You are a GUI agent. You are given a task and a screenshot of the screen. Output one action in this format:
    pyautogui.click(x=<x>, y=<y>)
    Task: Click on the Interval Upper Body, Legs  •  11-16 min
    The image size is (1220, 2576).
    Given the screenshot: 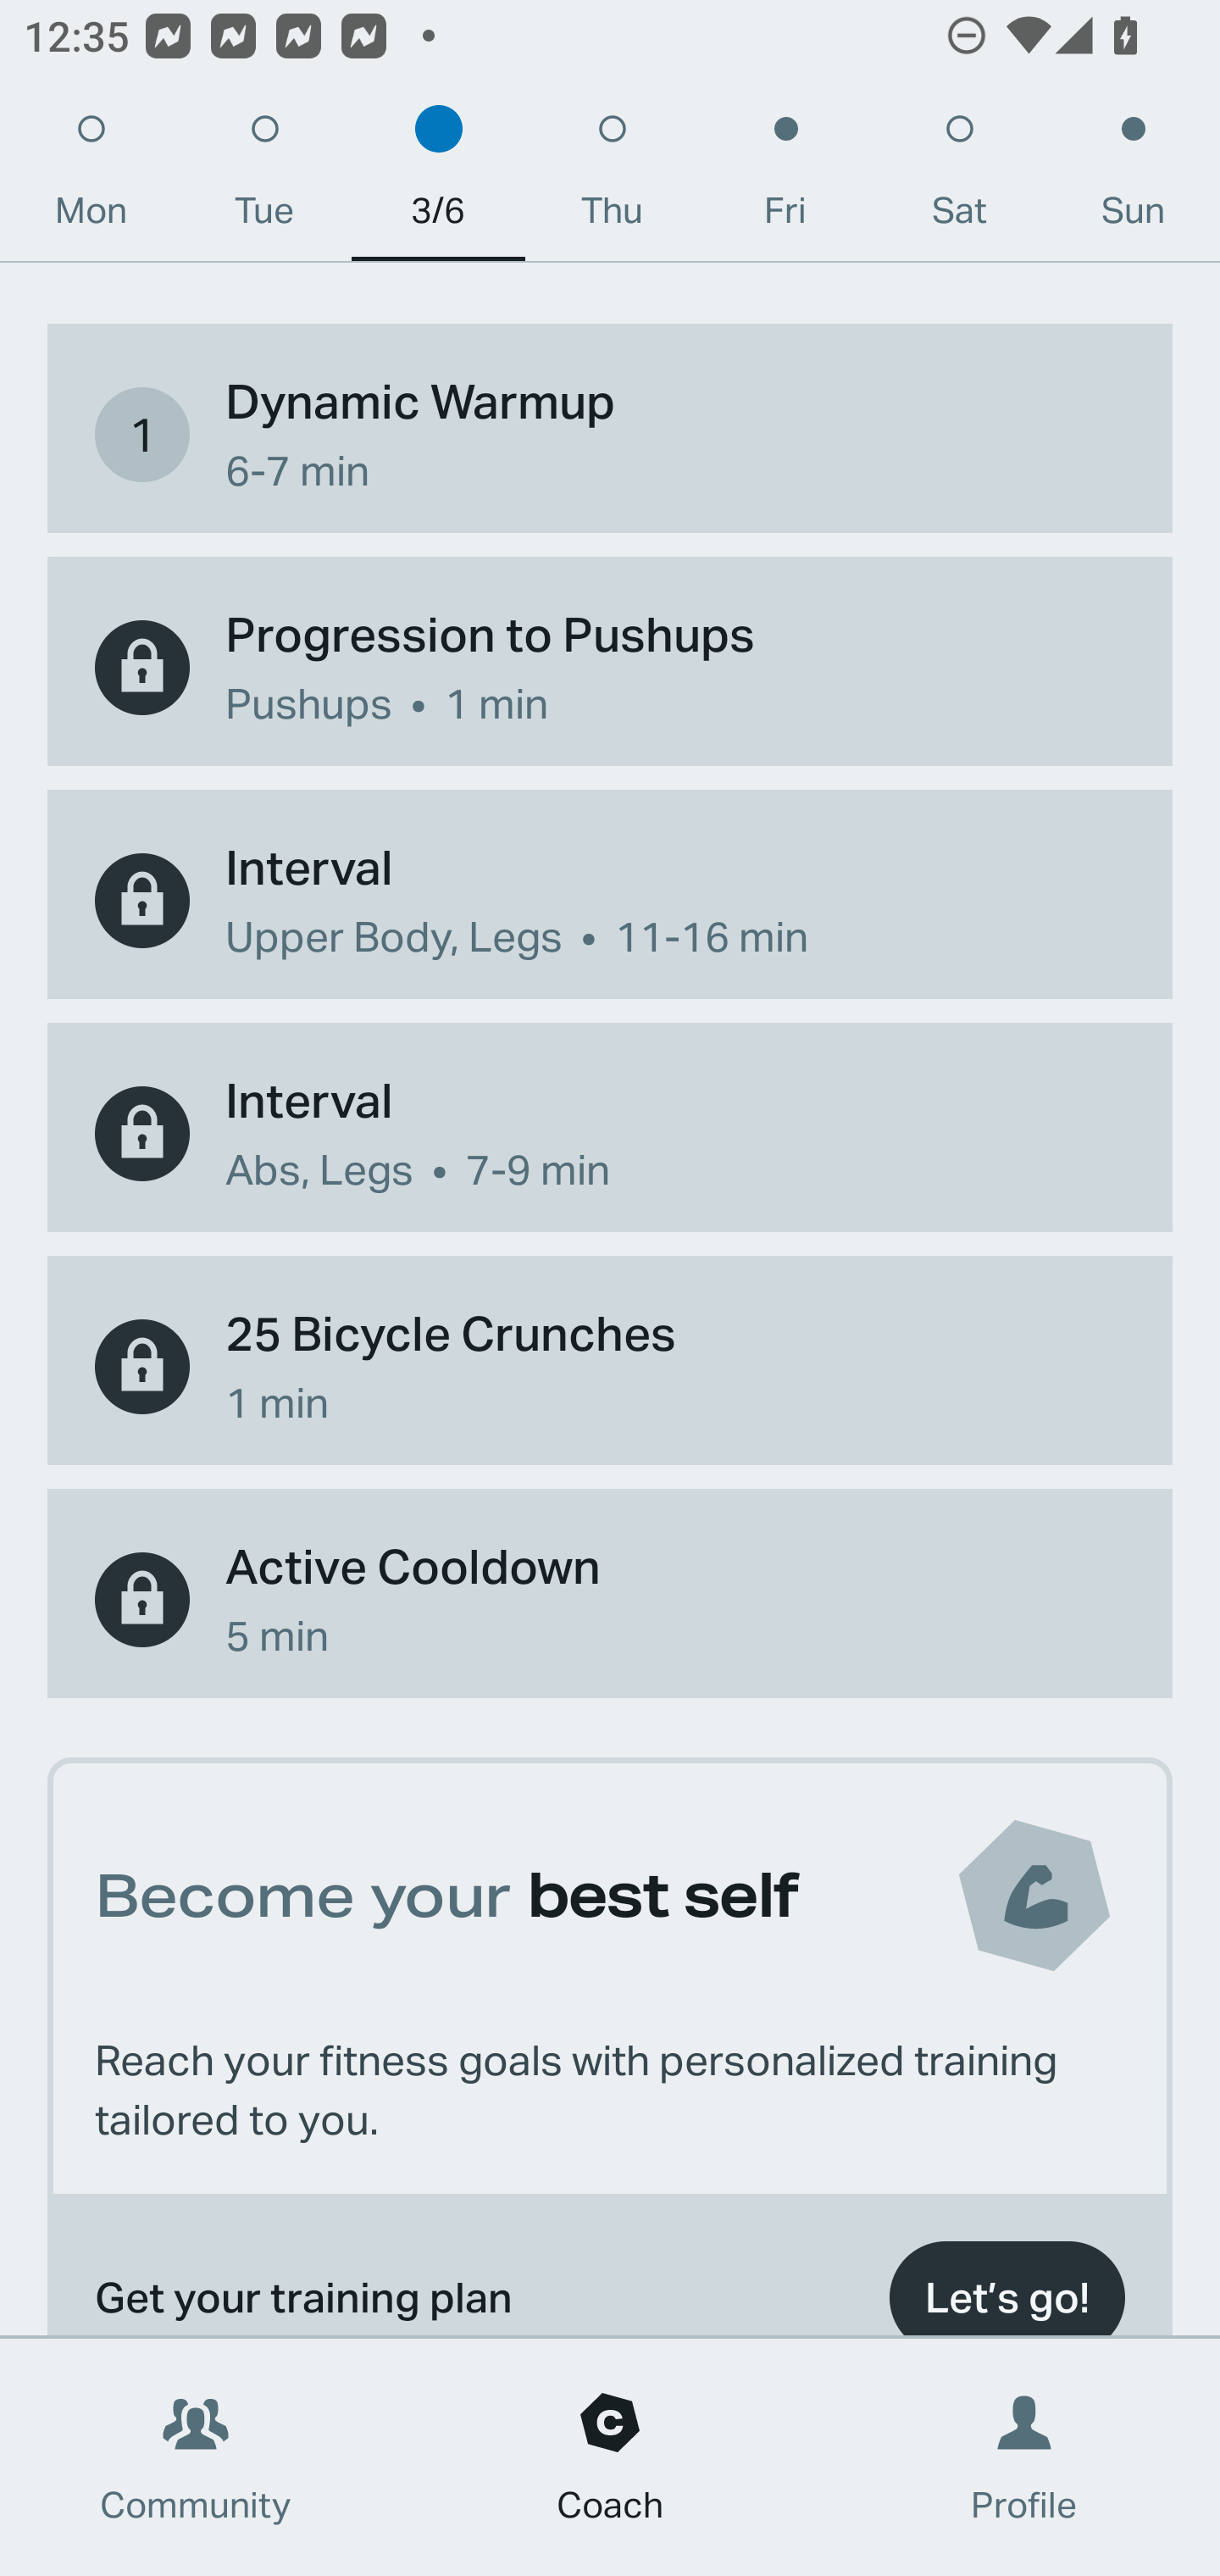 What is the action you would take?
    pyautogui.click(x=610, y=900)
    